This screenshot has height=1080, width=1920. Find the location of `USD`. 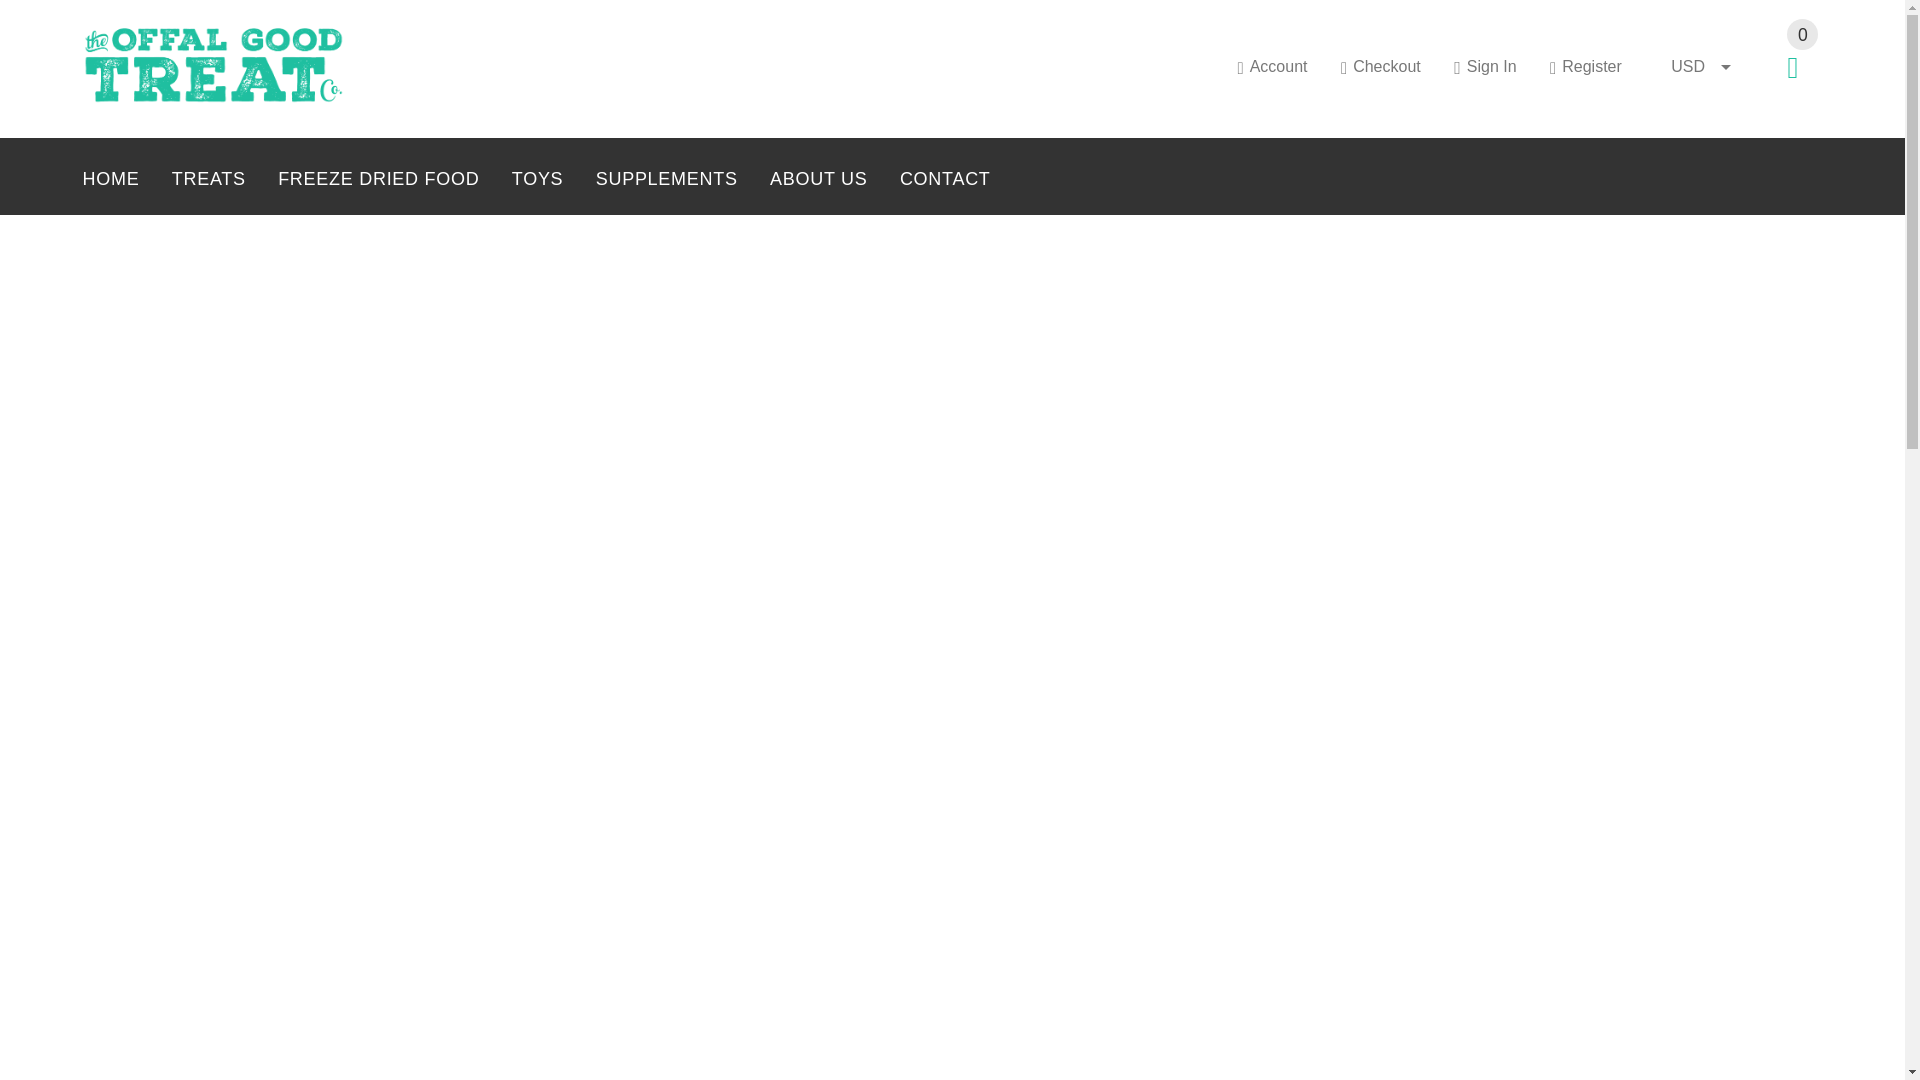

USD is located at coordinates (1700, 66).